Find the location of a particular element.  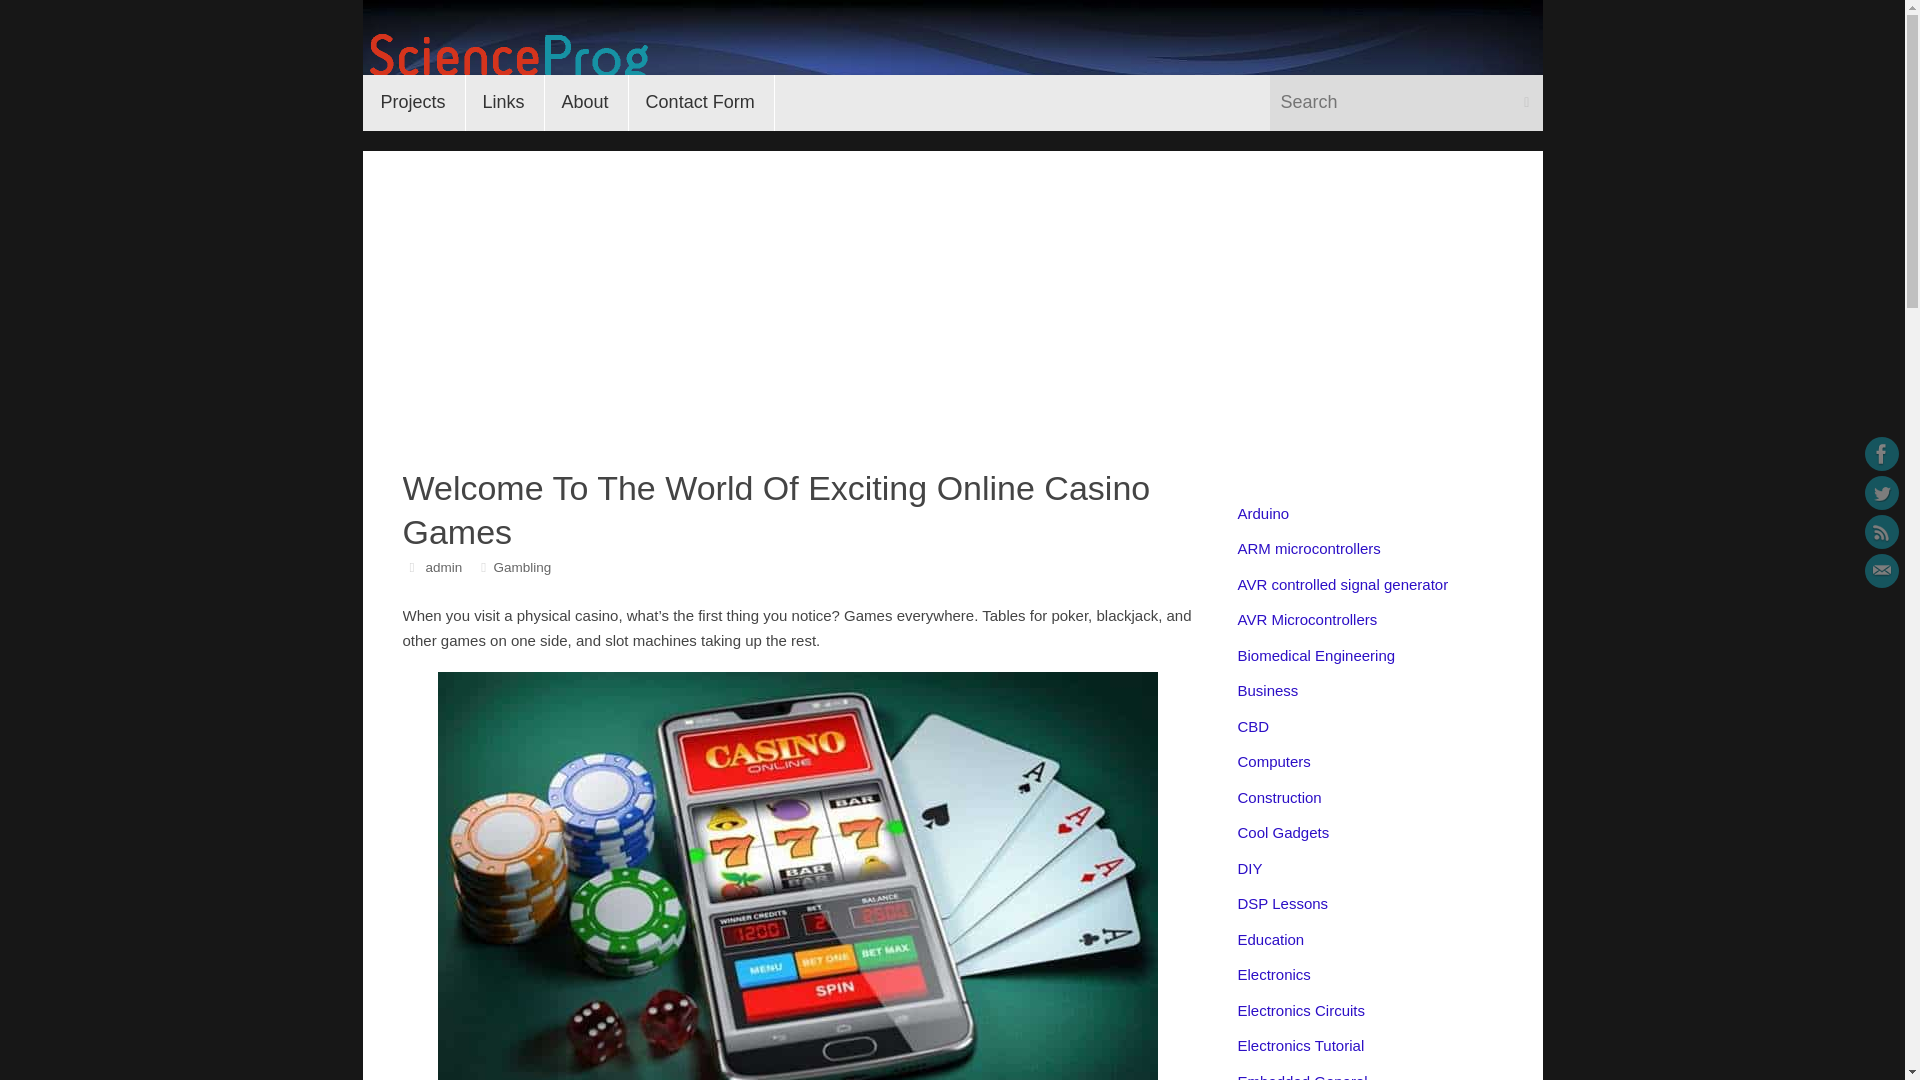

Projects is located at coordinates (413, 102).